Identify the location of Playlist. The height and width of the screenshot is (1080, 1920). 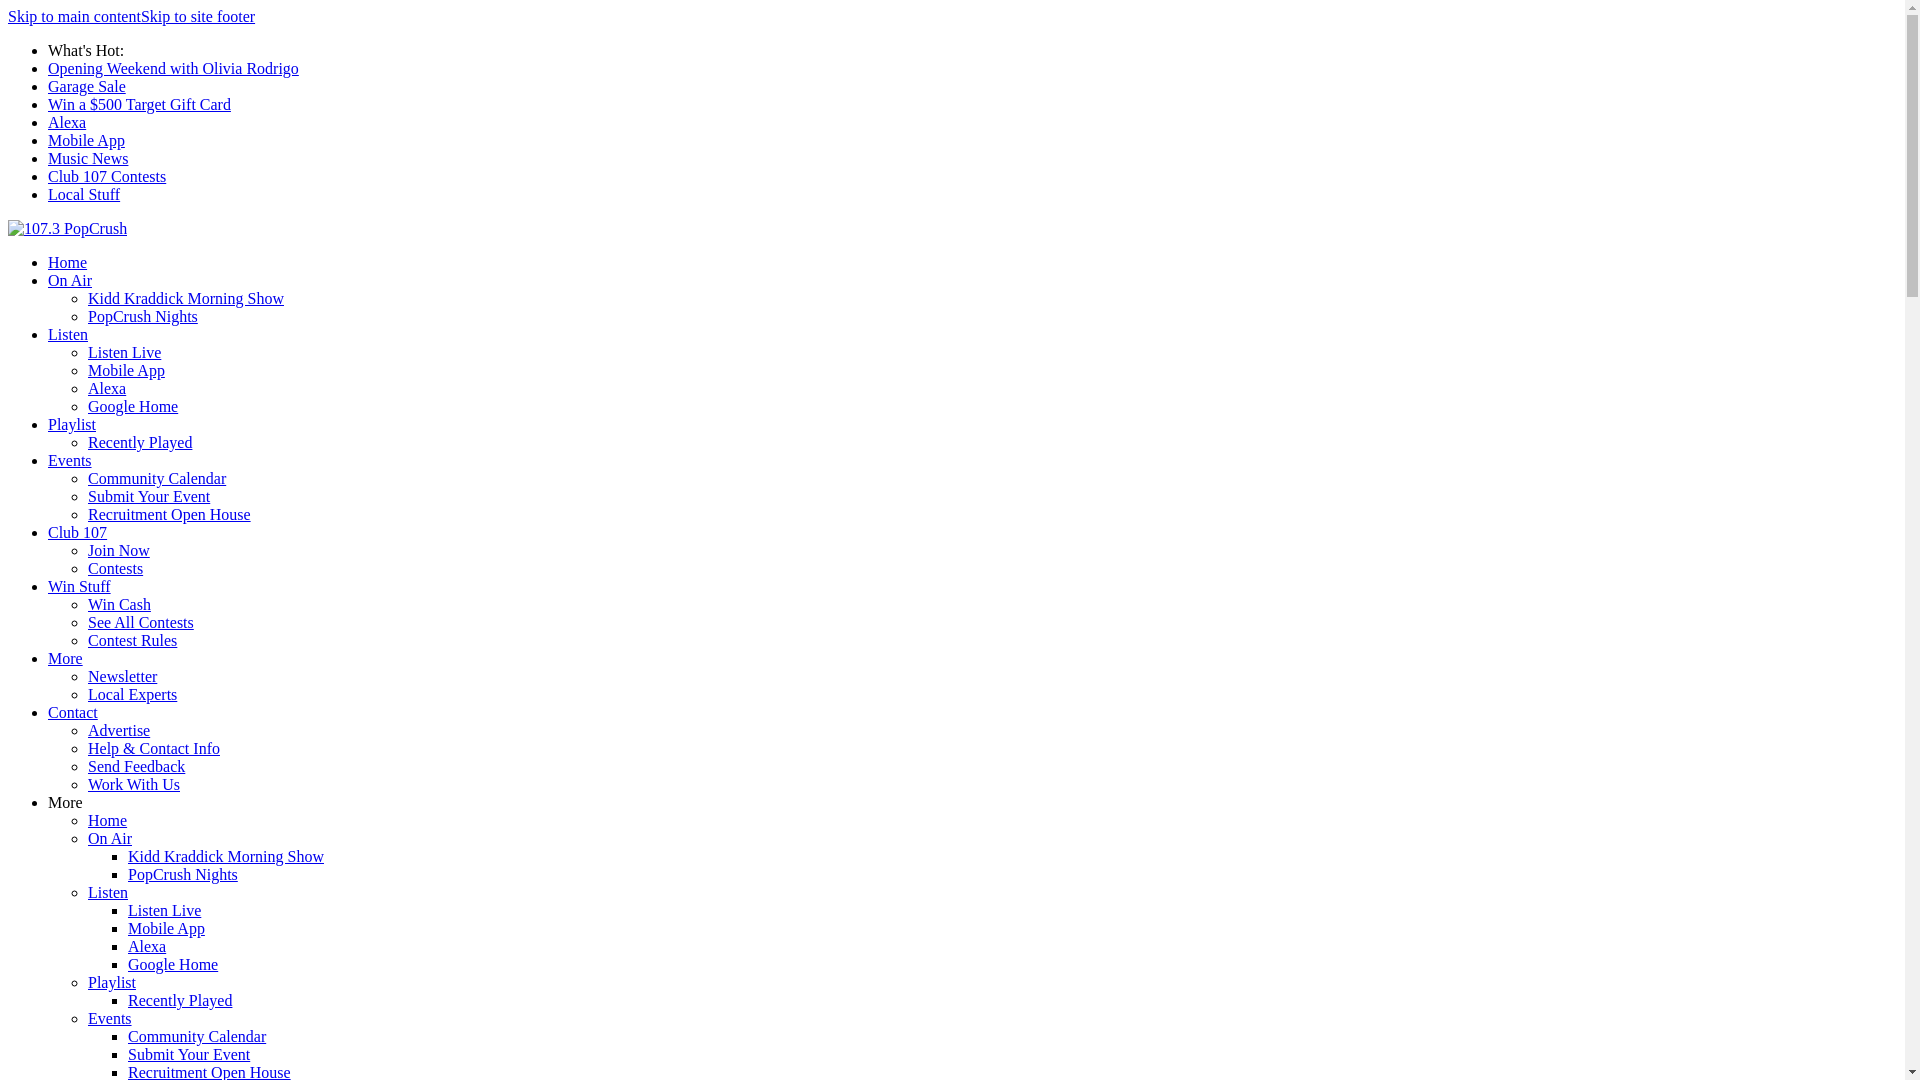
(72, 424).